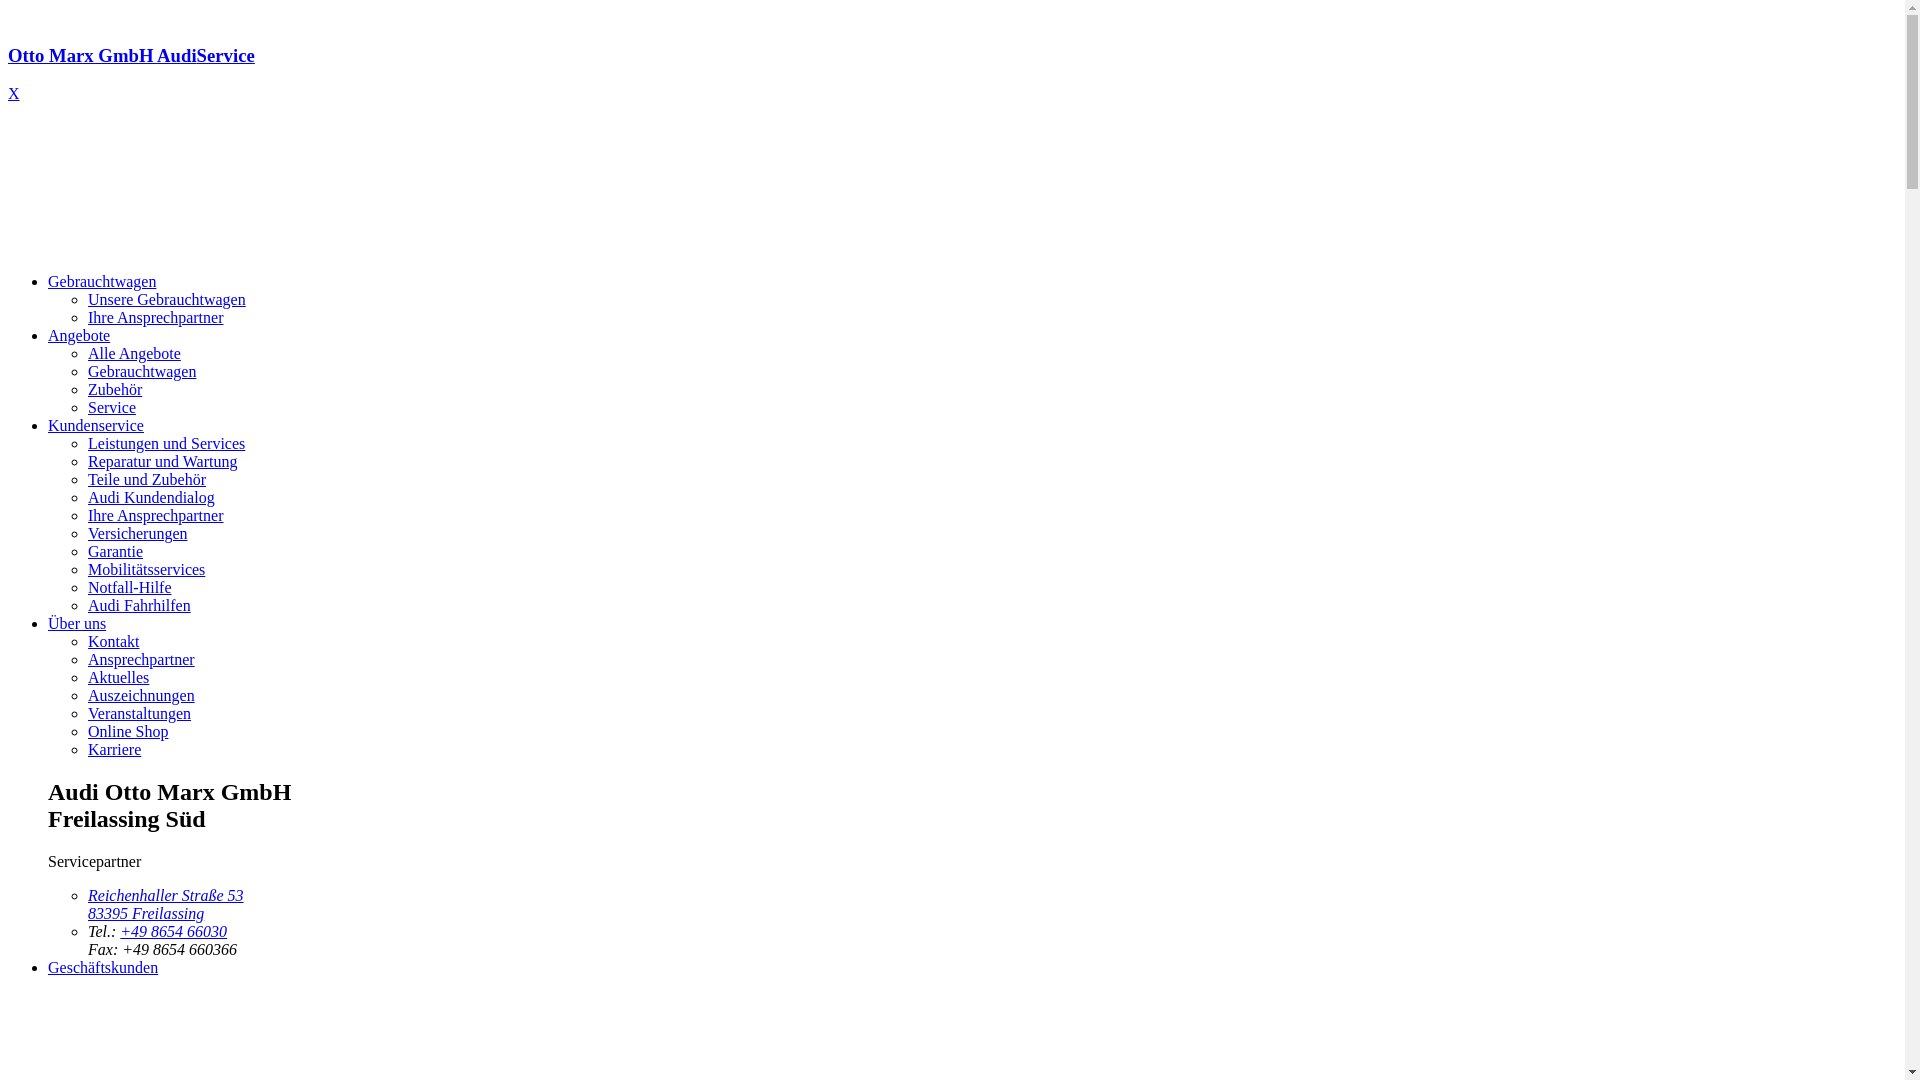  I want to click on X, so click(14, 94).